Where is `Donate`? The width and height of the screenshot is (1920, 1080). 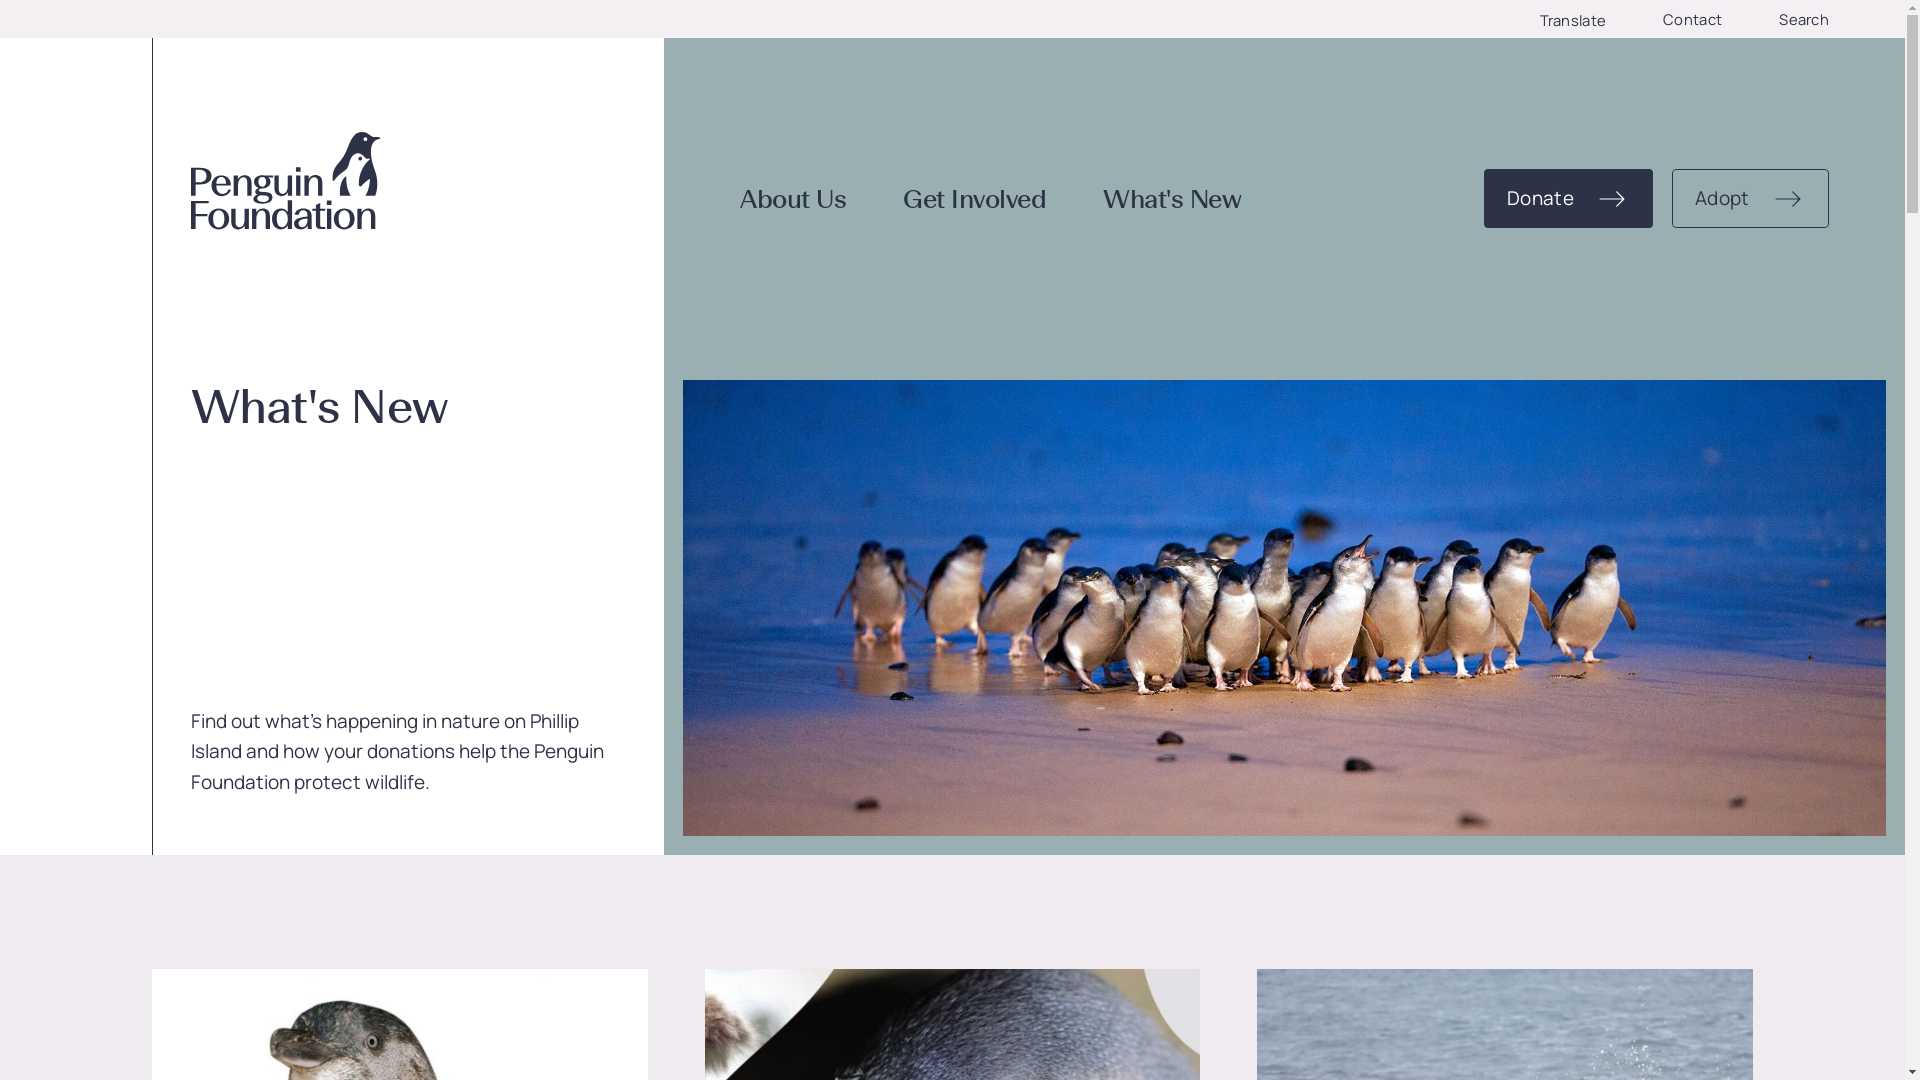
Donate is located at coordinates (1568, 198).